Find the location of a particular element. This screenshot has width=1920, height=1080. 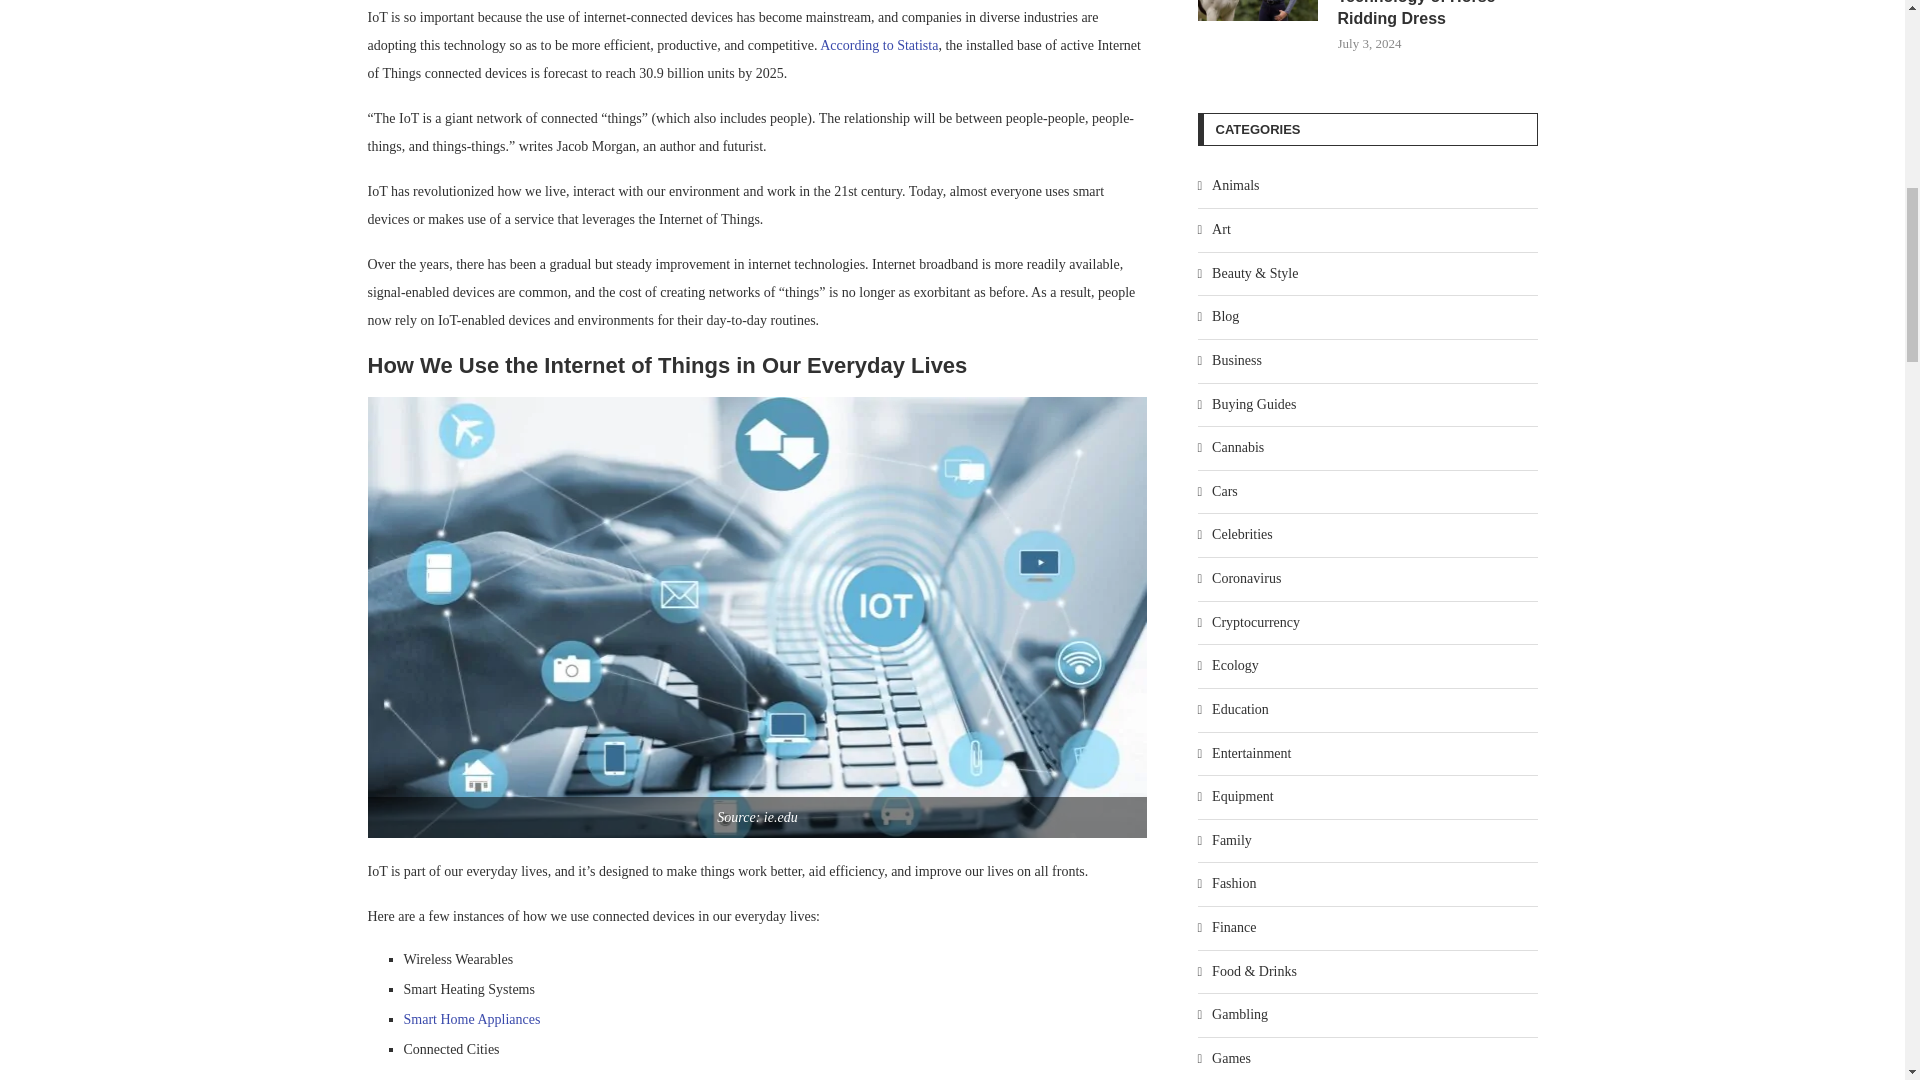

According to Statista is located at coordinates (878, 44).